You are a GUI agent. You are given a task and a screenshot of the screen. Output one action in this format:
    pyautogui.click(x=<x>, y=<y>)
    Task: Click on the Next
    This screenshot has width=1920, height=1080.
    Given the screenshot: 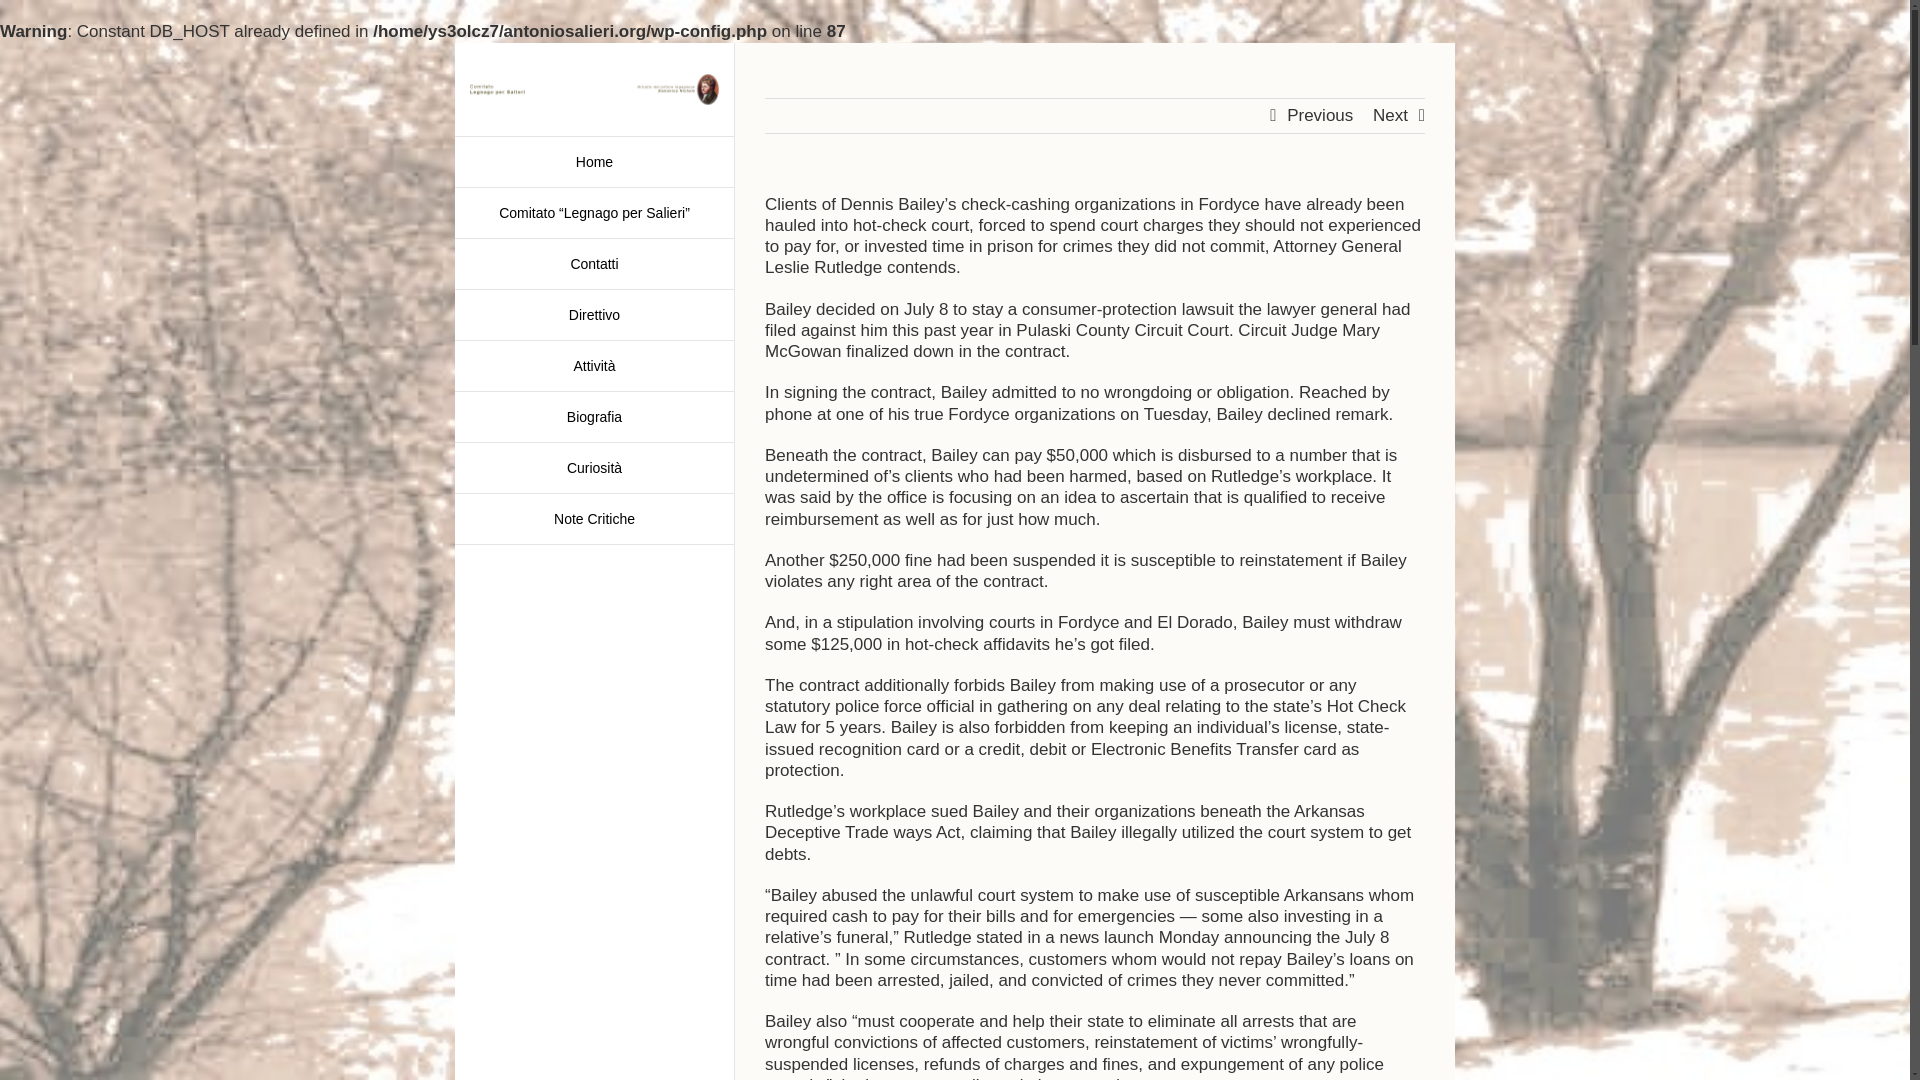 What is the action you would take?
    pyautogui.click(x=1390, y=114)
    